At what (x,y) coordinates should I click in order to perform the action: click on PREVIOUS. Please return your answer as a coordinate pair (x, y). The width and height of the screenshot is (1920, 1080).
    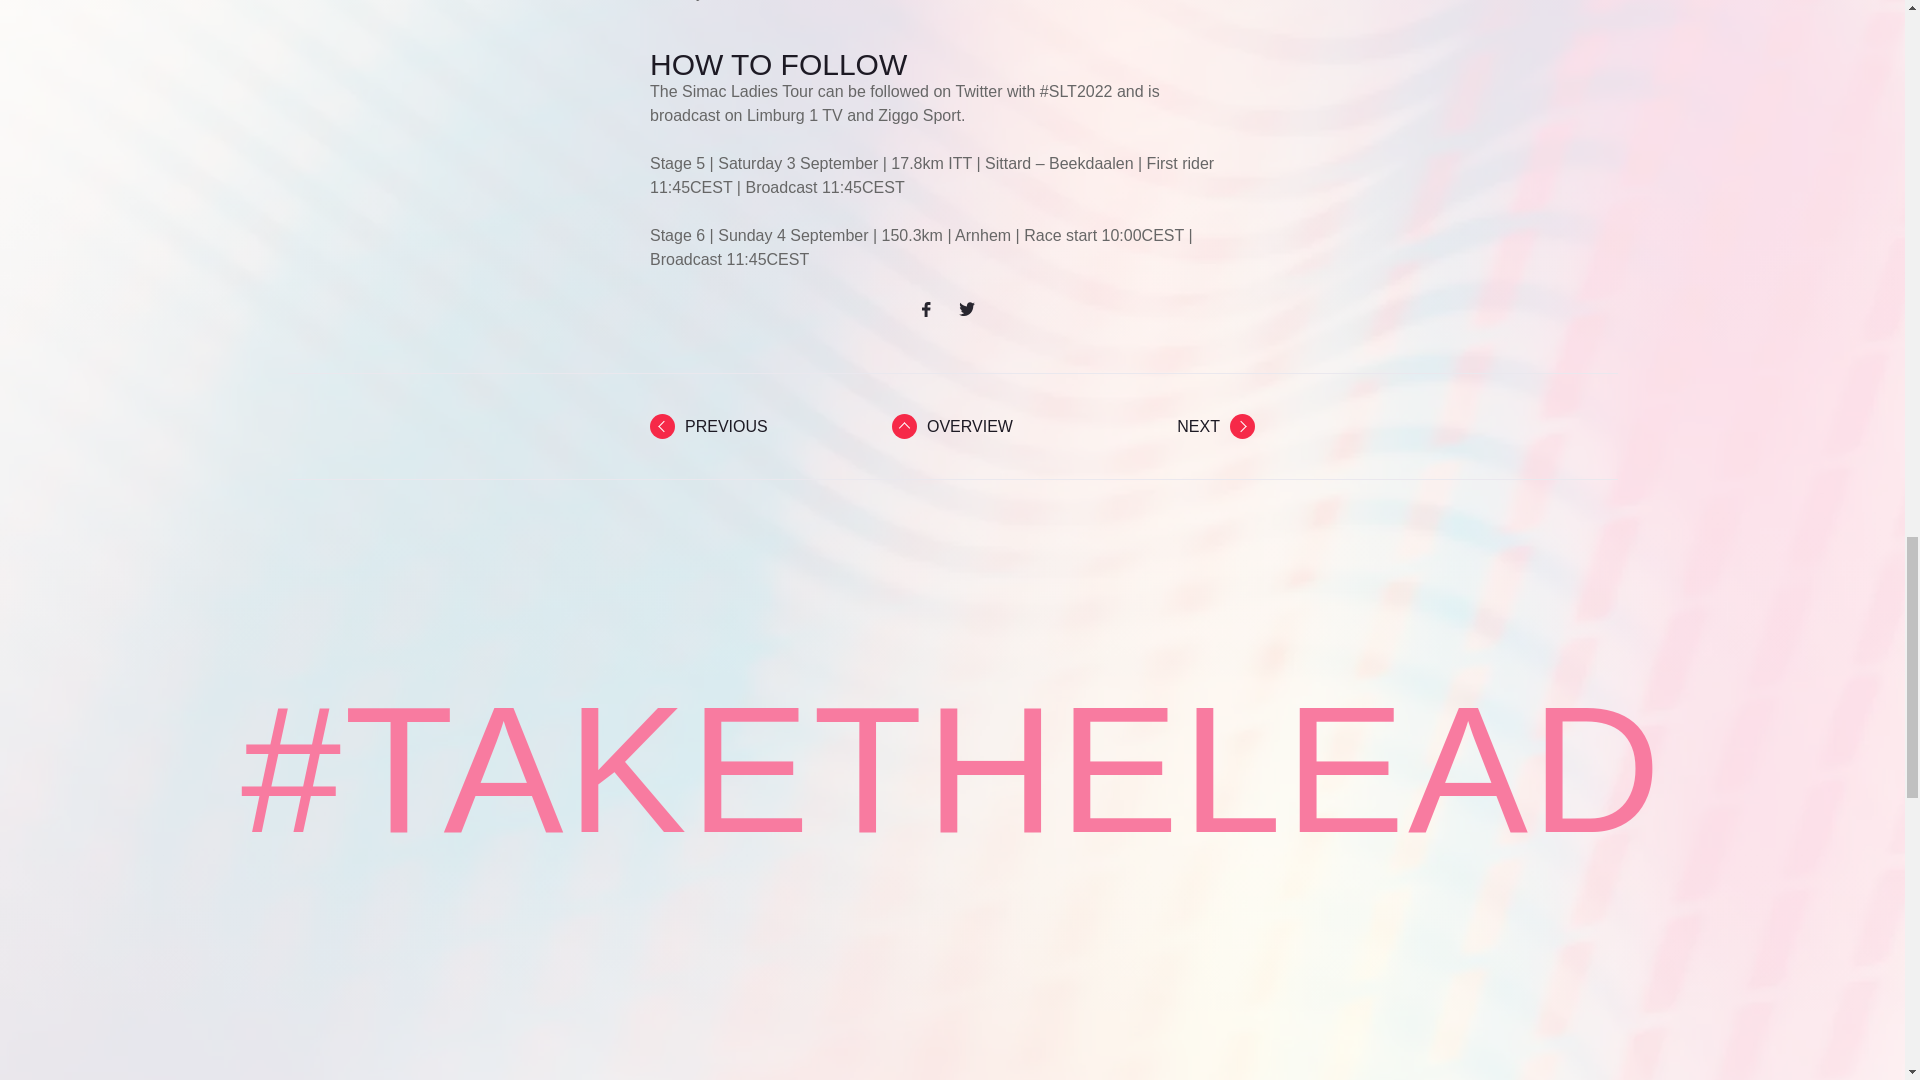
    Looking at the image, I should click on (709, 426).